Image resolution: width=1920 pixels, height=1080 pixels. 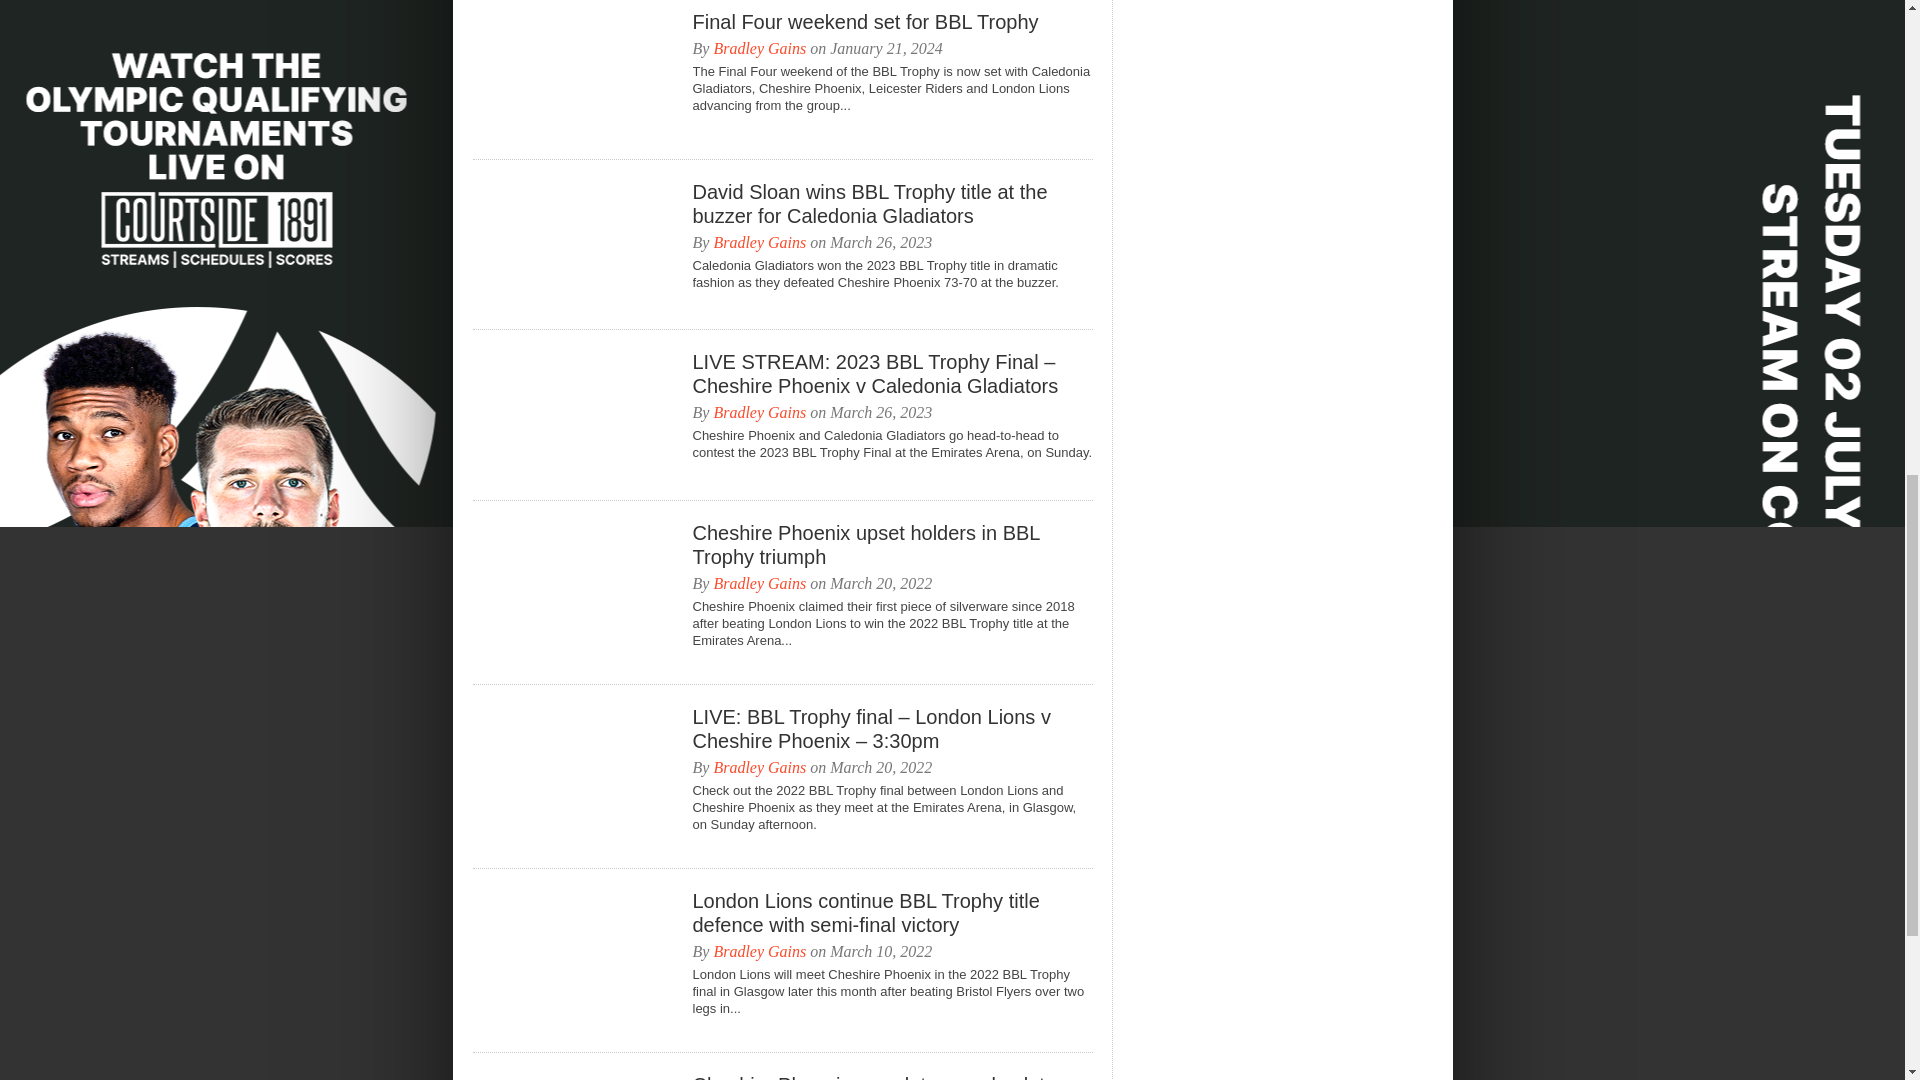 What do you see at coordinates (759, 951) in the screenshot?
I see `Posts by Bradley Gains` at bounding box center [759, 951].